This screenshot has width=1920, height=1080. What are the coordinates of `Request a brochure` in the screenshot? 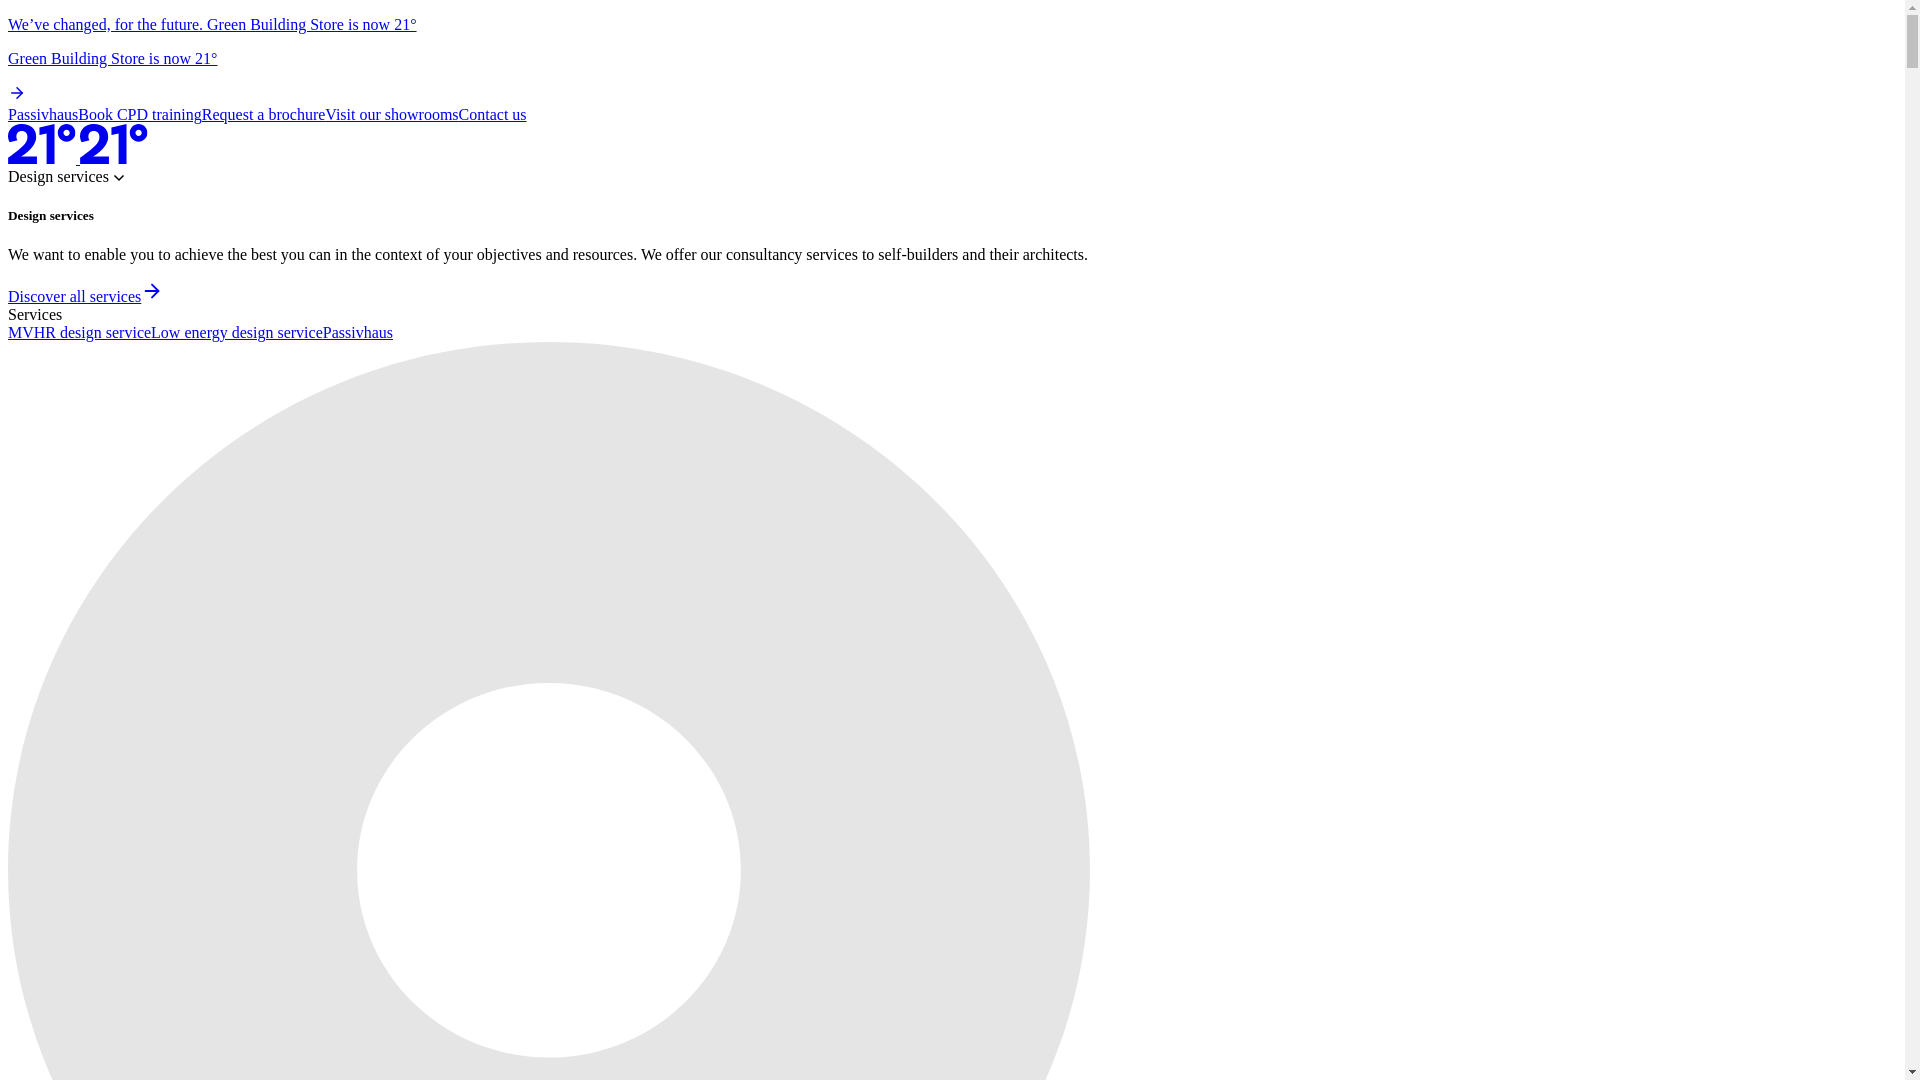 It's located at (264, 114).